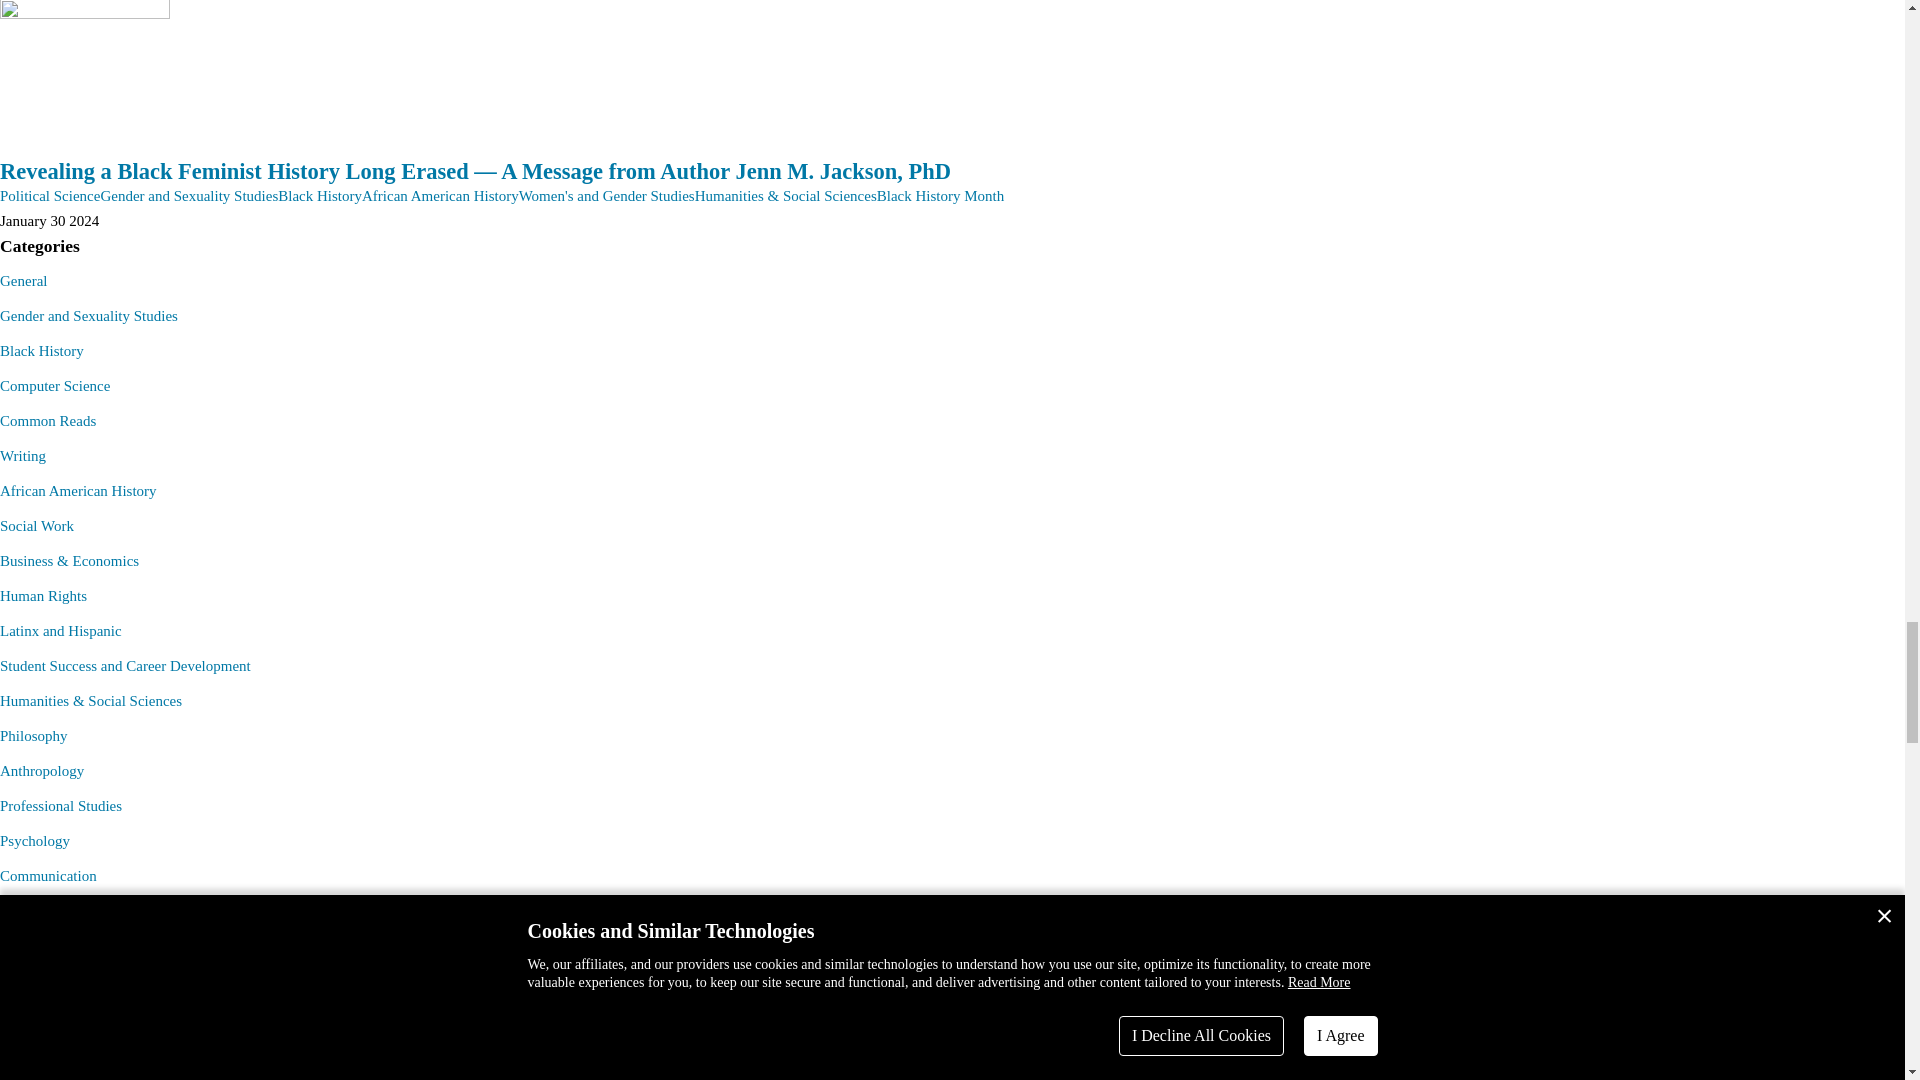  What do you see at coordinates (440, 196) in the screenshot?
I see `View all posts in African American History` at bounding box center [440, 196].